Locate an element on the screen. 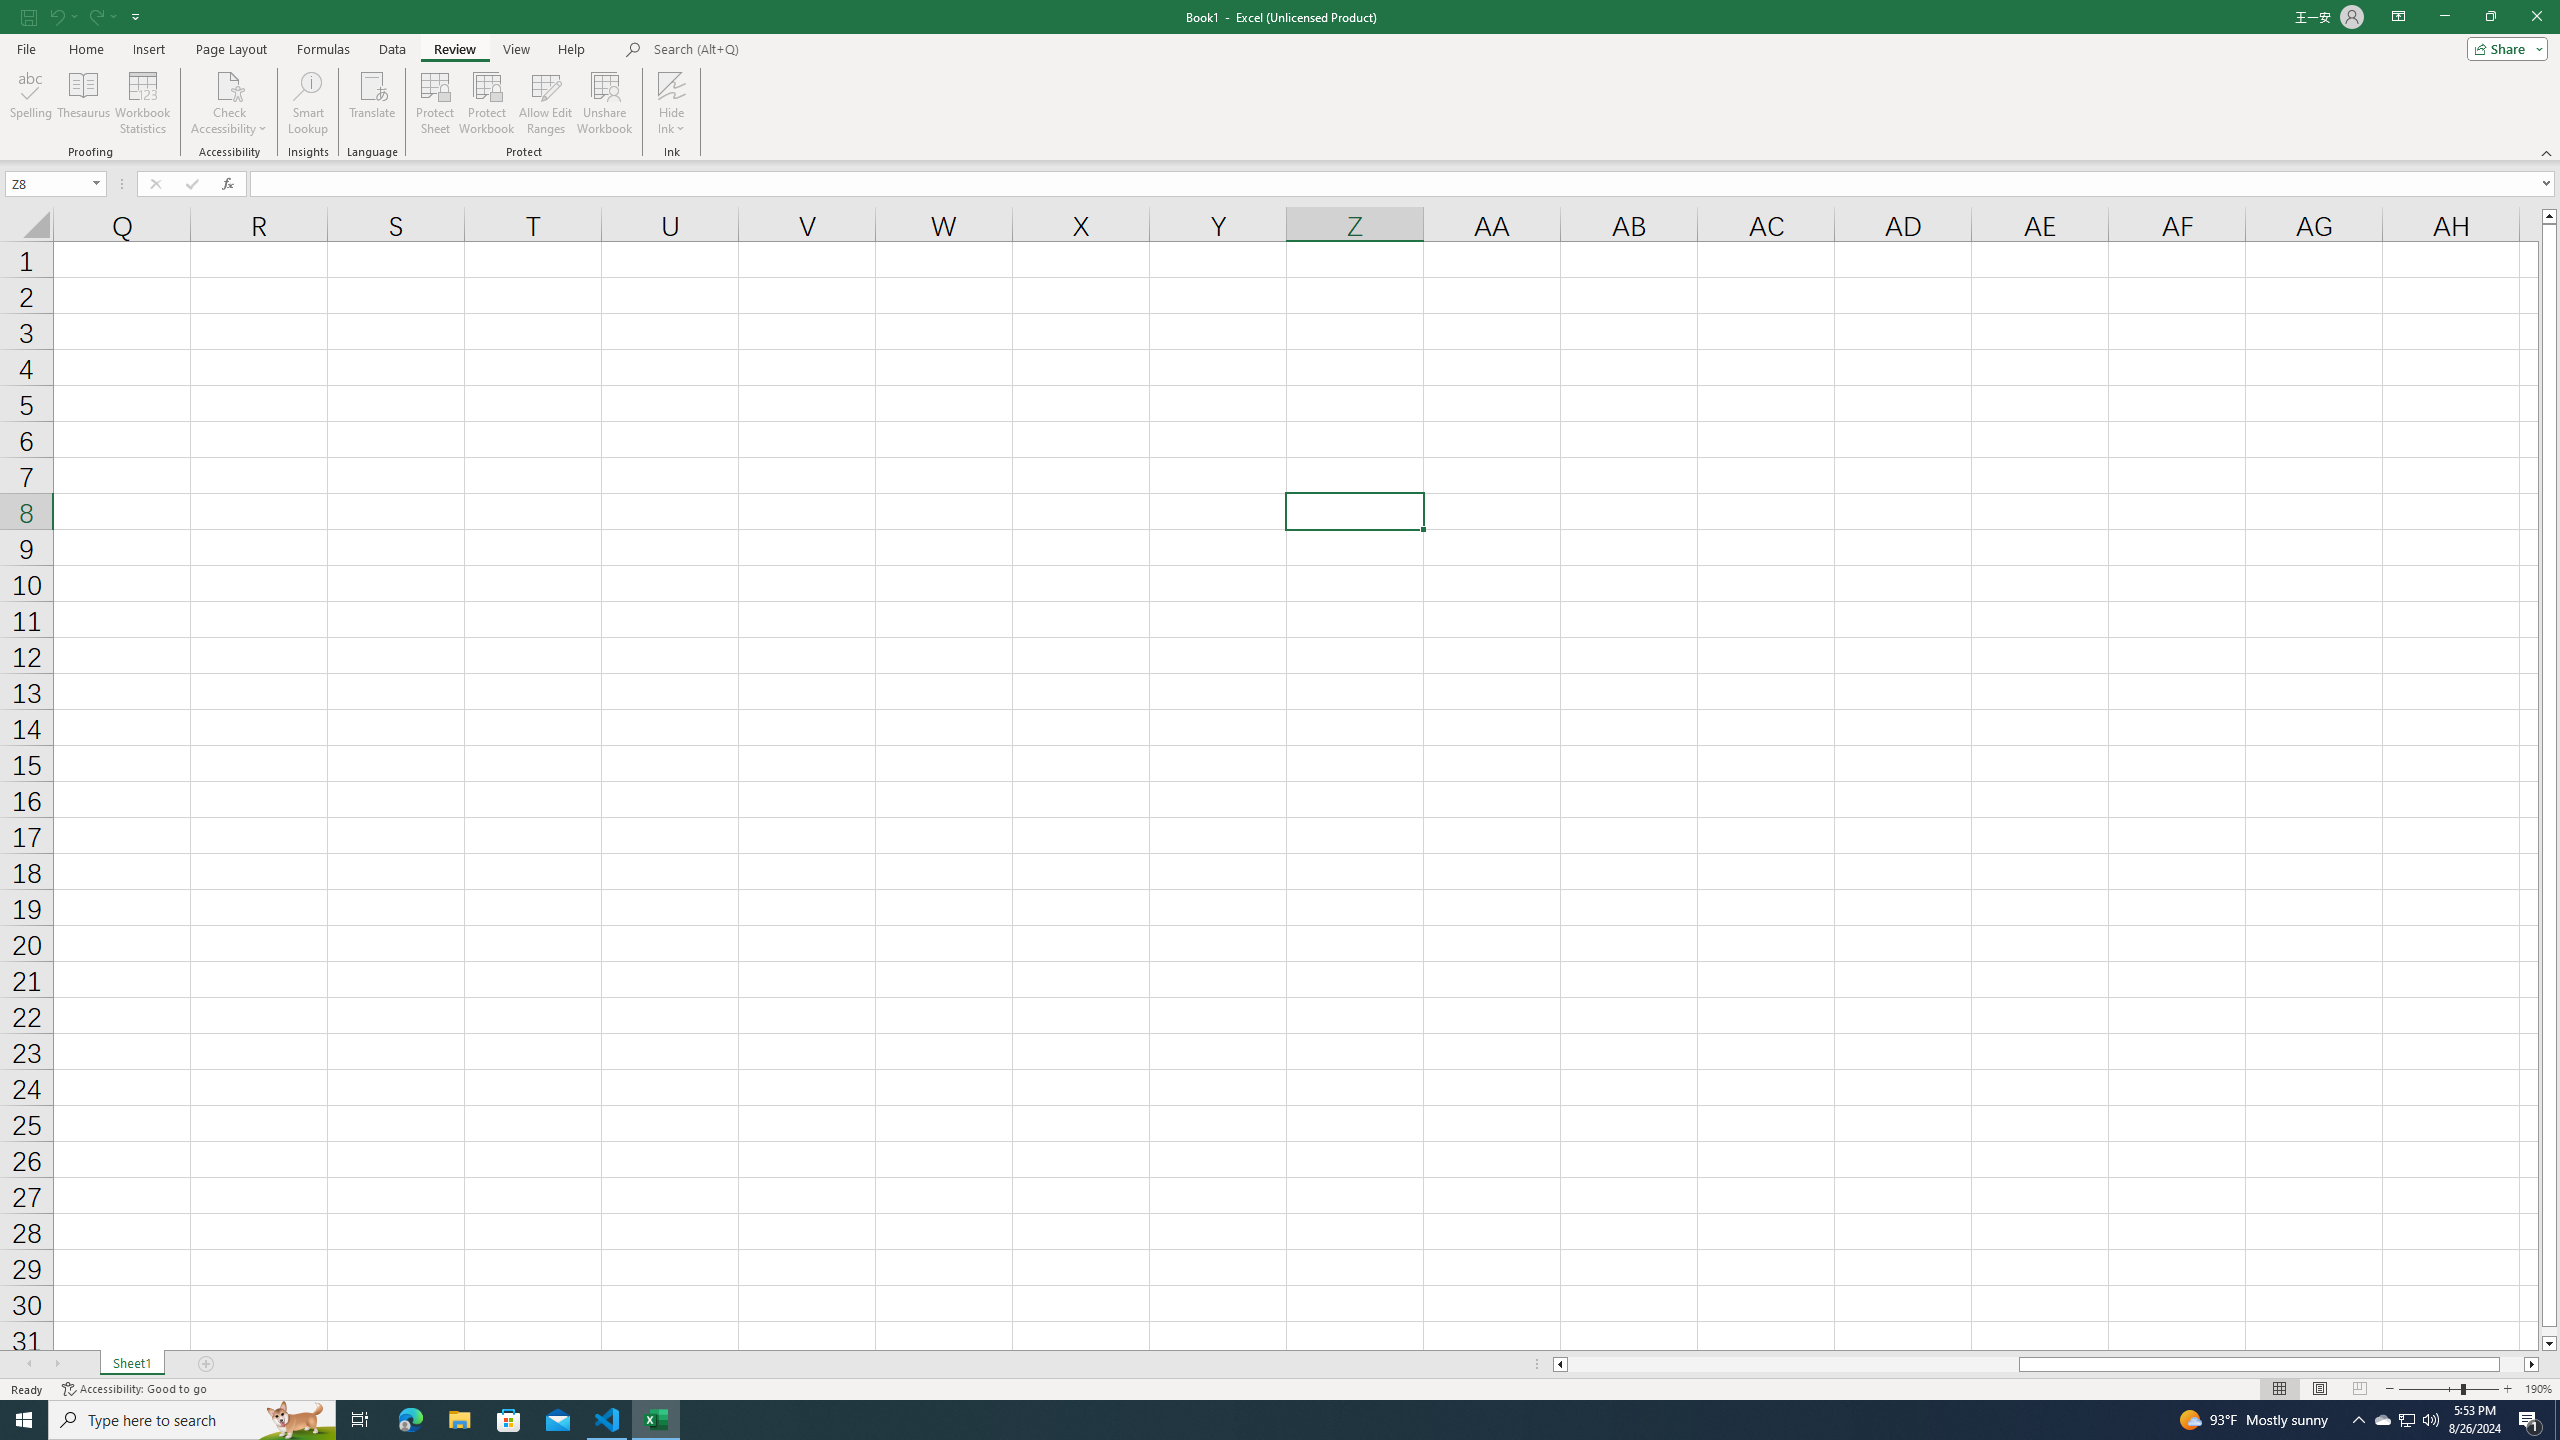 This screenshot has height=1440, width=2560. Name Box is located at coordinates (48, 184).